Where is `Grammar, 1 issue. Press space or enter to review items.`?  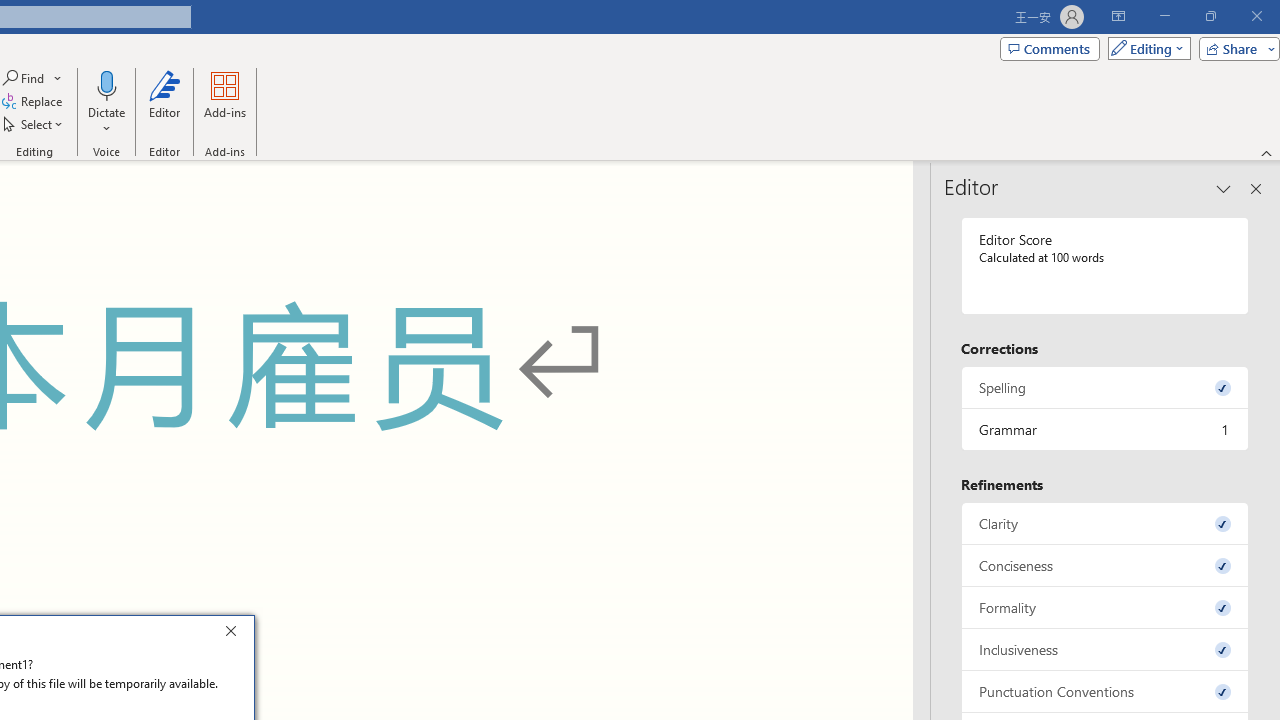 Grammar, 1 issue. Press space or enter to review items. is located at coordinates (1105, 429).